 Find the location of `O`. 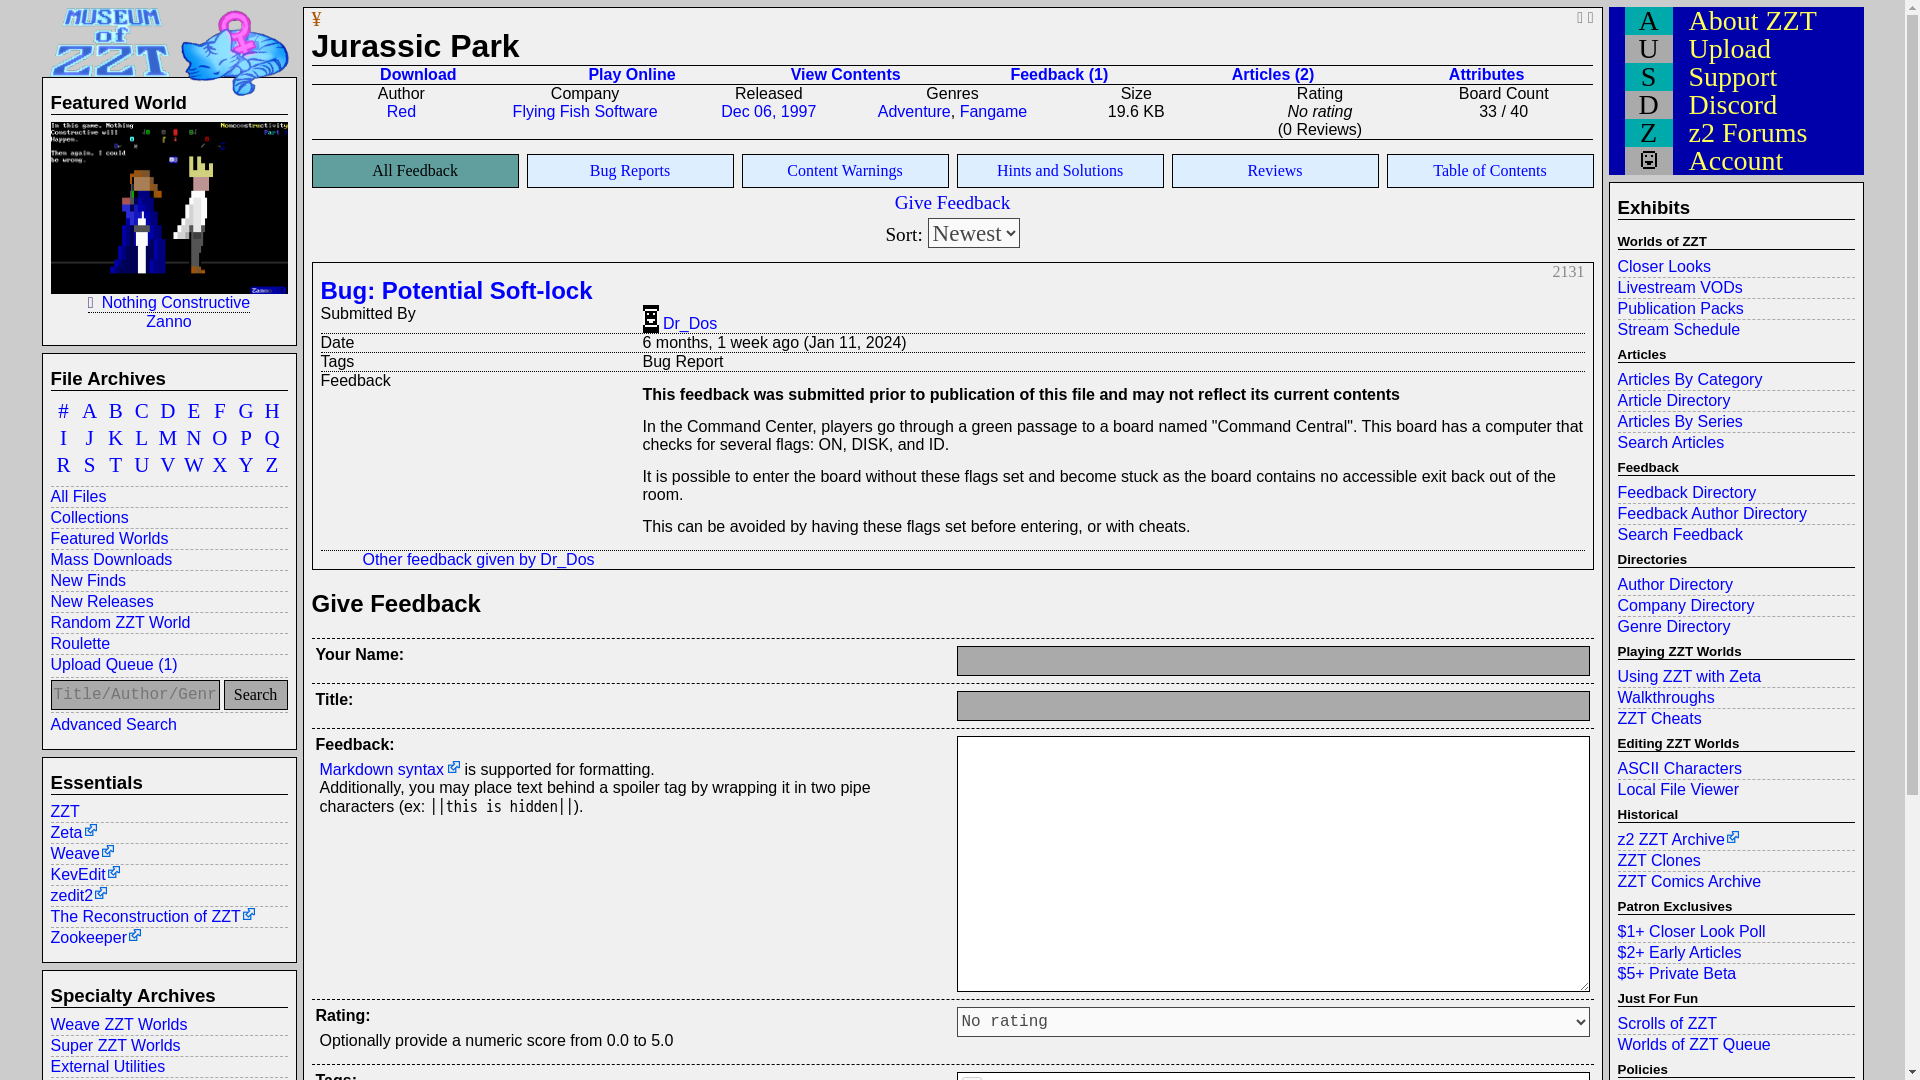

O is located at coordinates (220, 438).